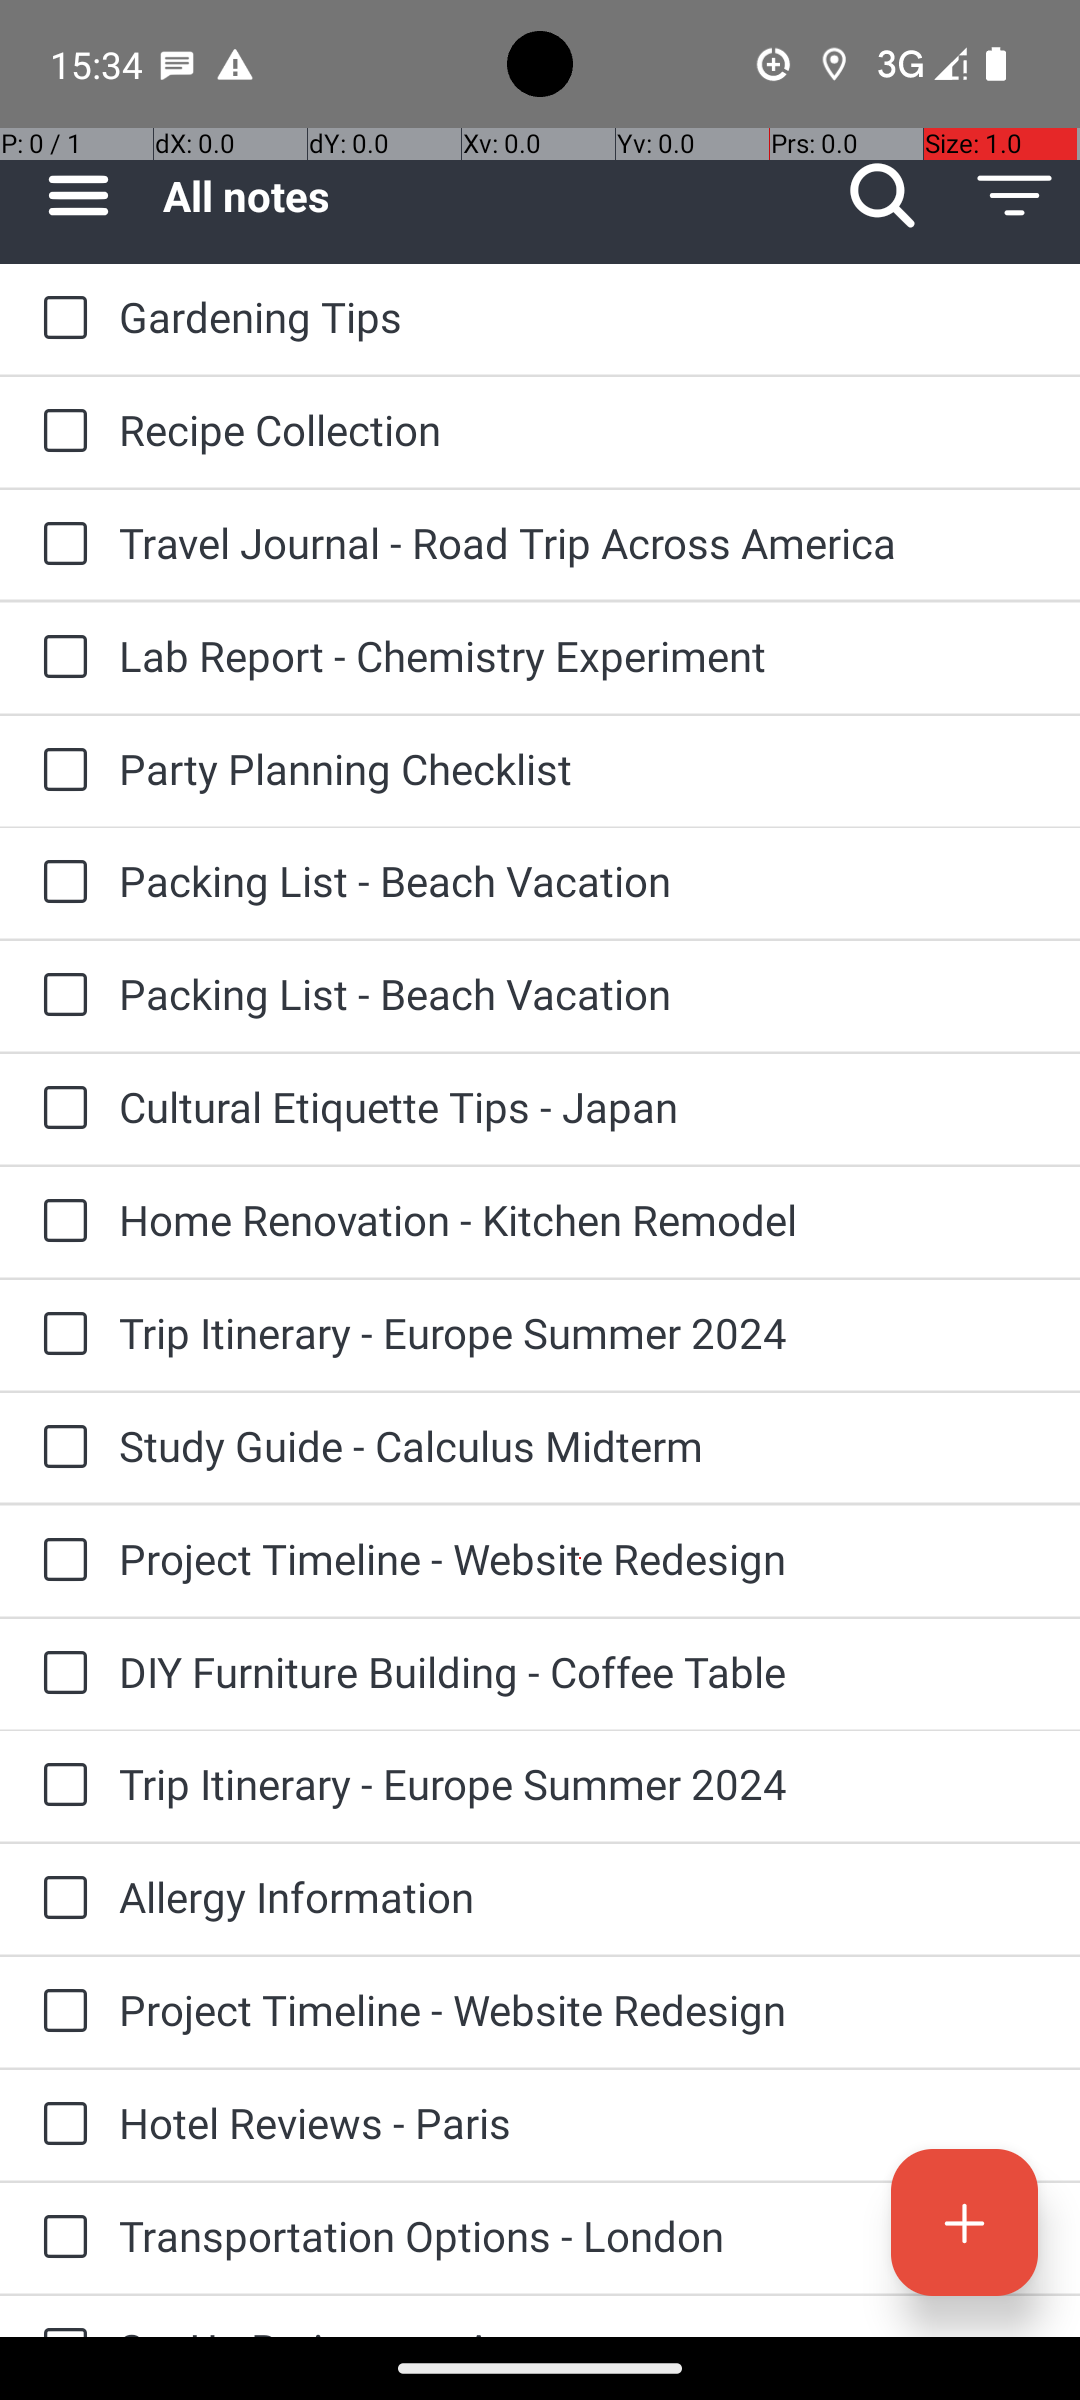  Describe the element at coordinates (580, 1220) in the screenshot. I see `Home Renovation - Kitchen Remodel` at that location.